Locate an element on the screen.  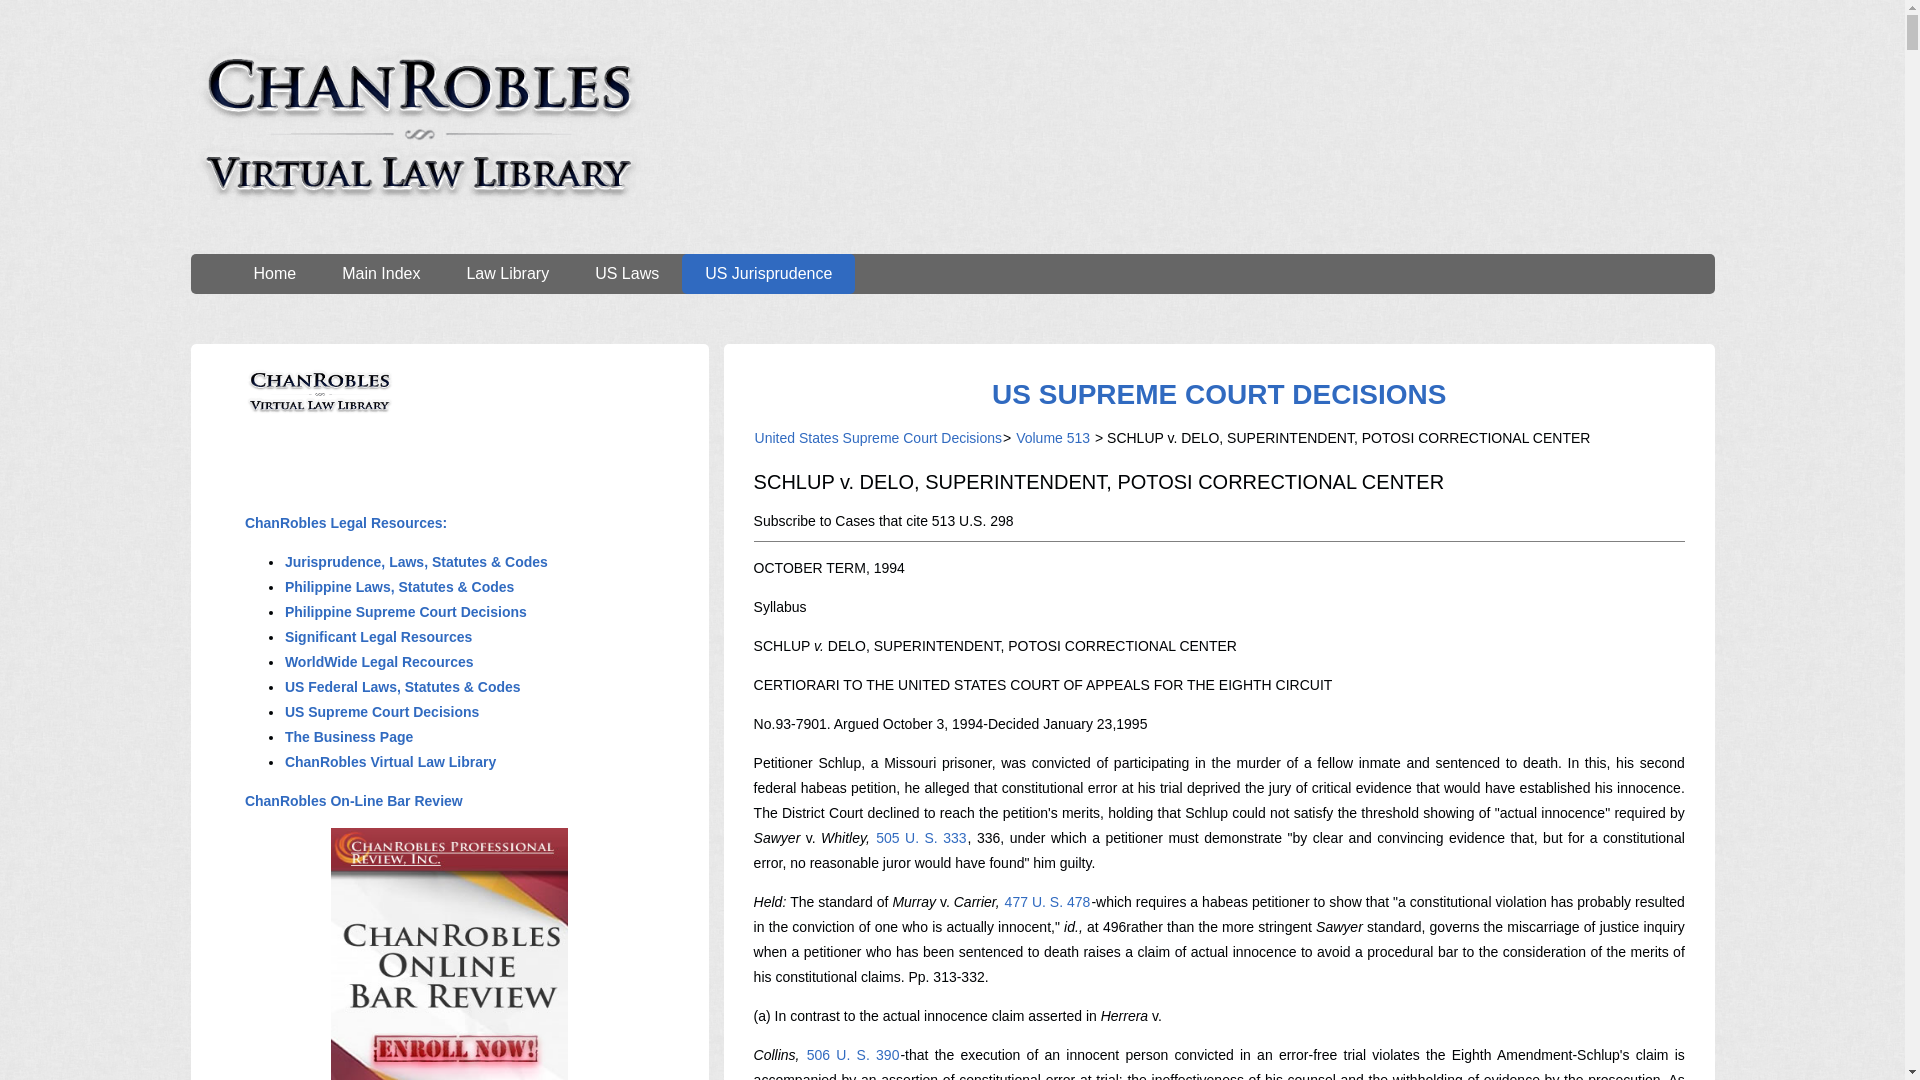
US Laws is located at coordinates (626, 273).